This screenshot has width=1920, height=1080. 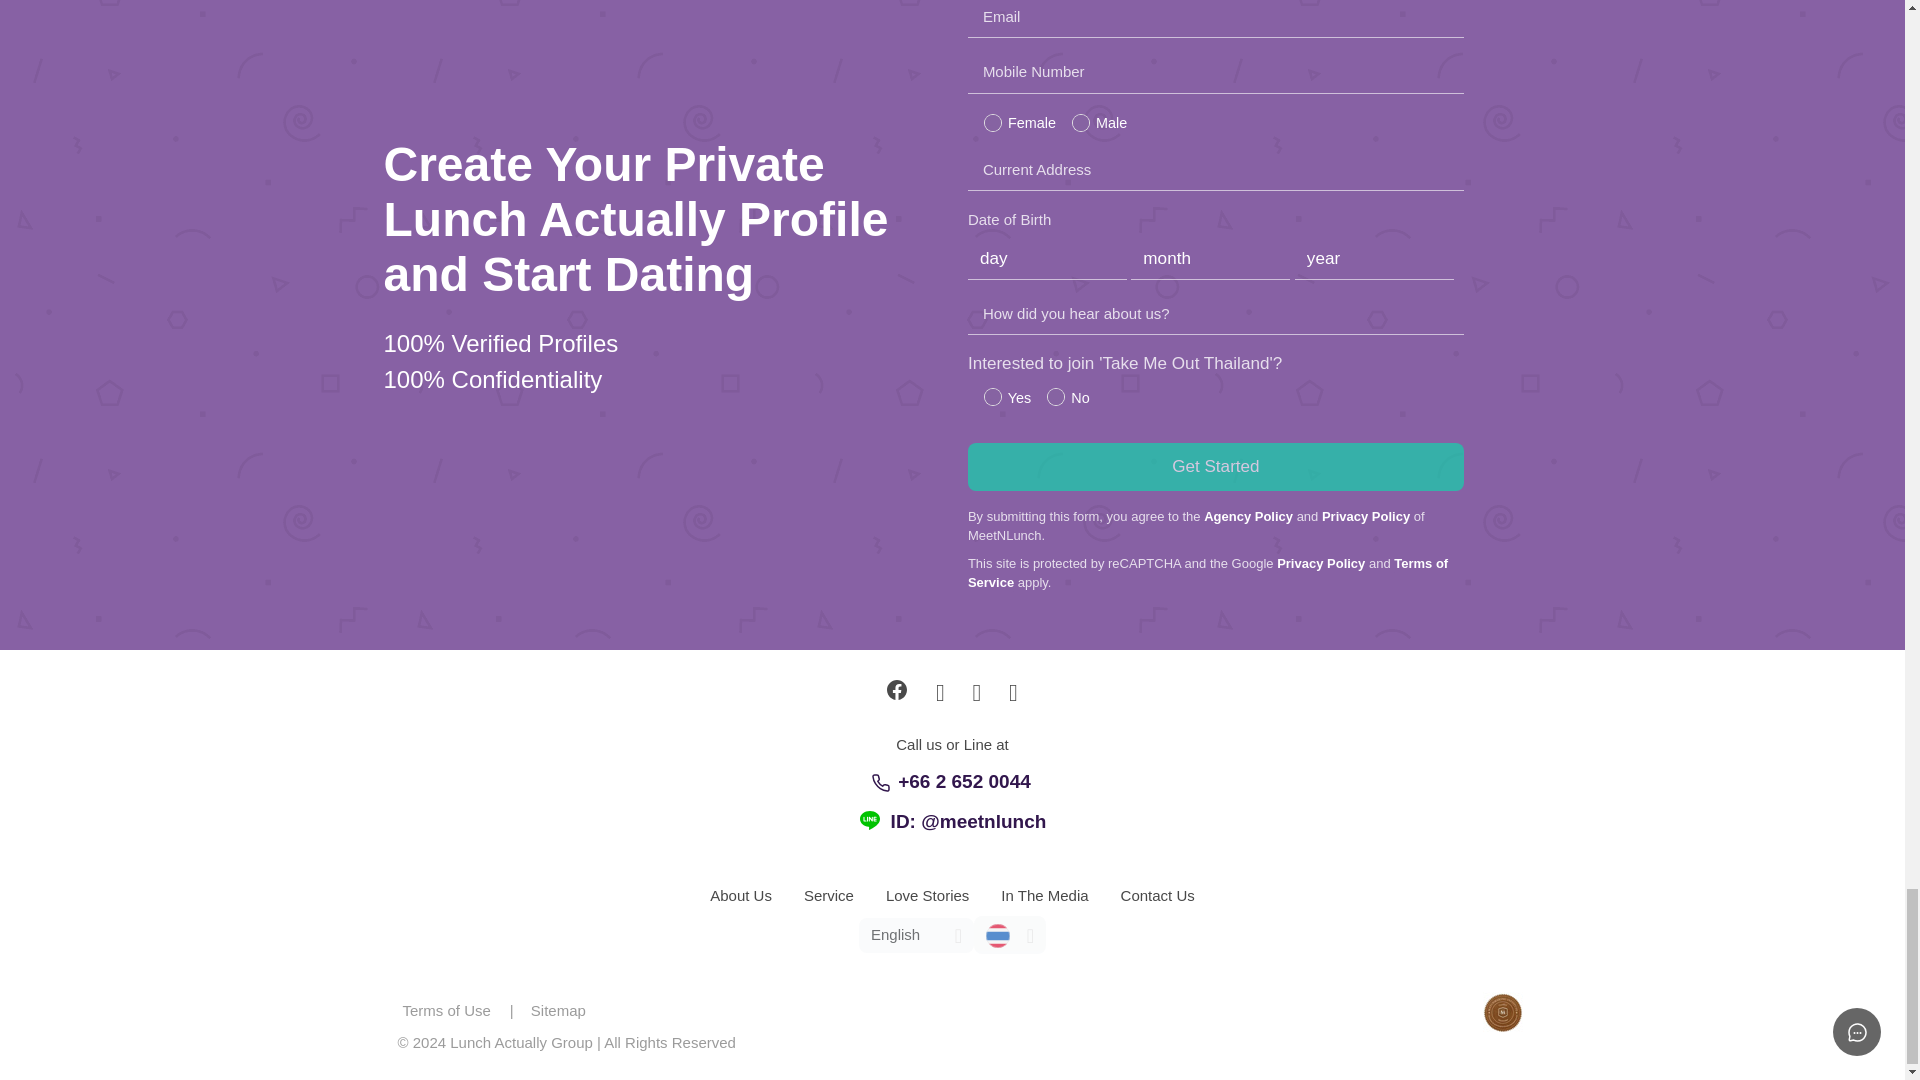 What do you see at coordinates (992, 396) in the screenshot?
I see `1` at bounding box center [992, 396].